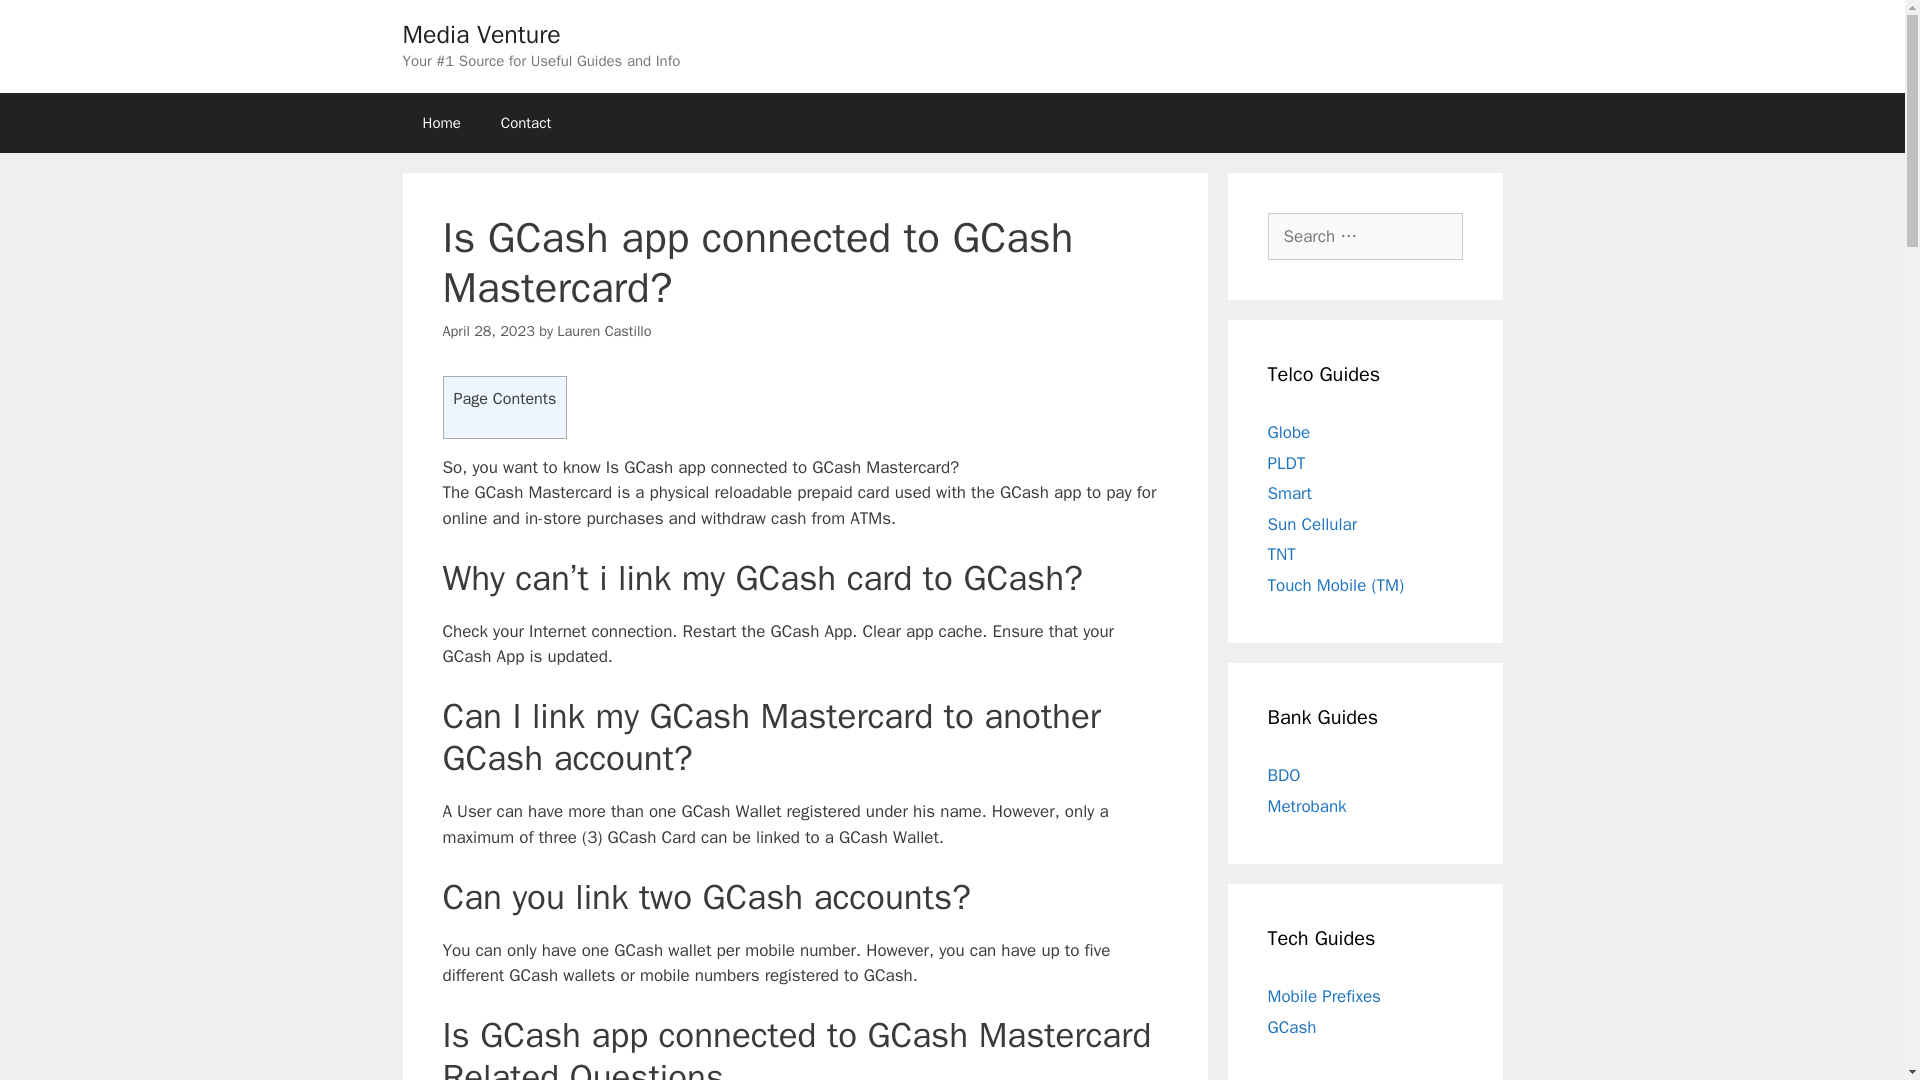 The height and width of the screenshot is (1080, 1920). Describe the element at coordinates (1312, 524) in the screenshot. I see `Sun Cellular` at that location.